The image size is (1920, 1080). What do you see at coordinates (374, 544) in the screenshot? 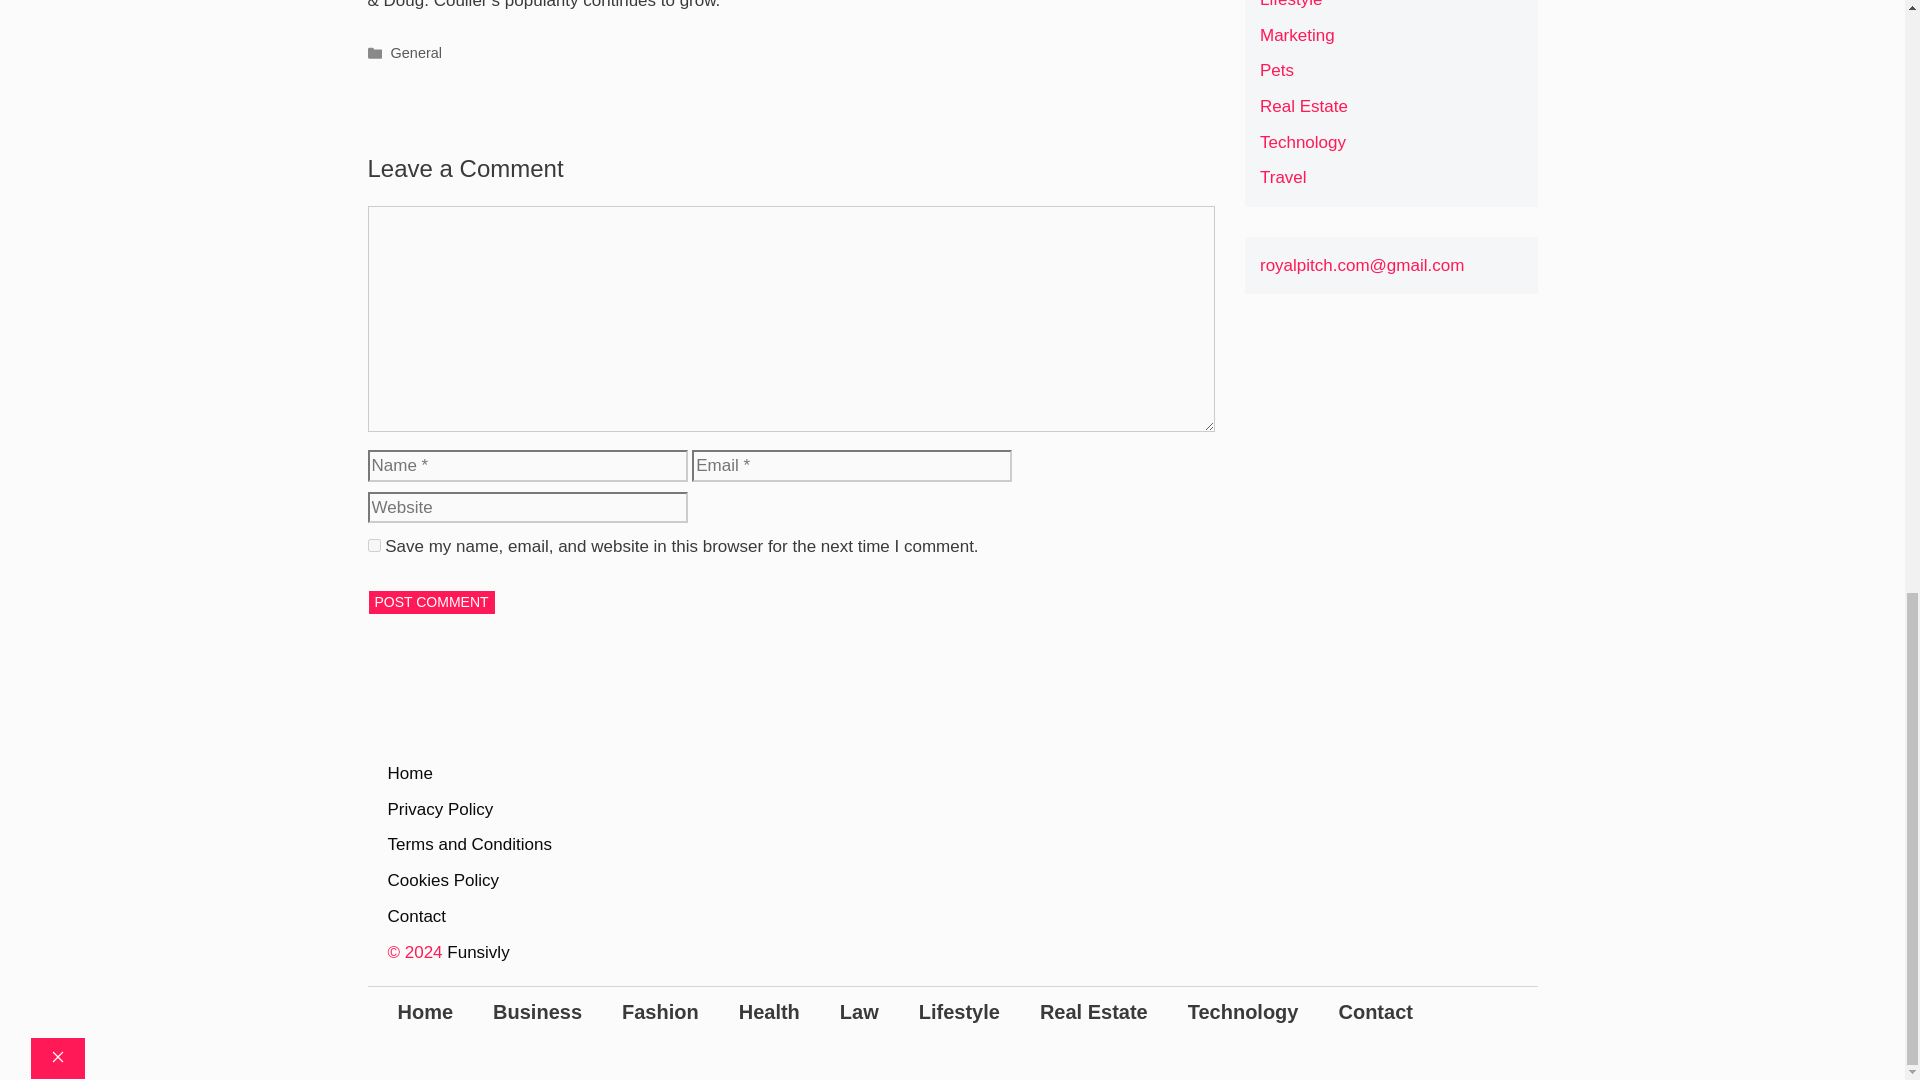
I see `yes` at bounding box center [374, 544].